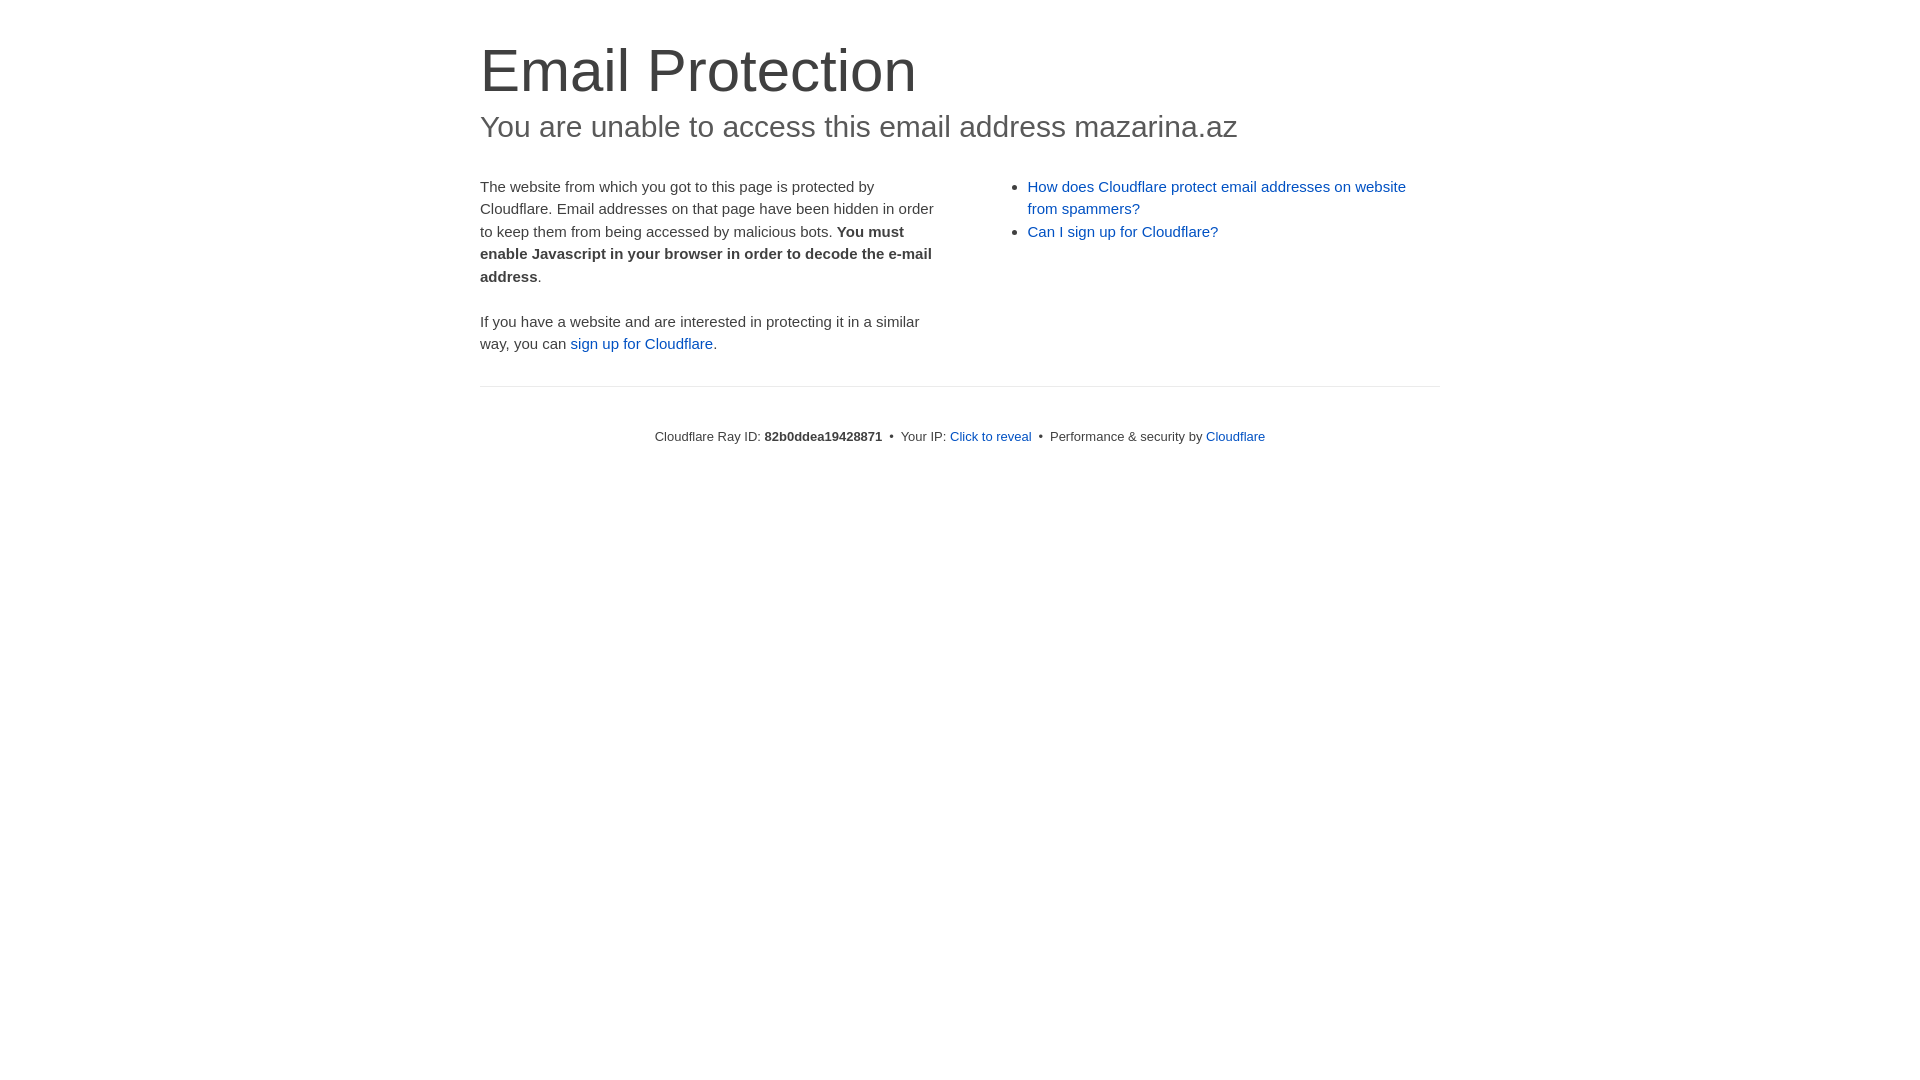 The width and height of the screenshot is (1920, 1080). Describe the element at coordinates (991, 436) in the screenshot. I see `Click to reveal` at that location.